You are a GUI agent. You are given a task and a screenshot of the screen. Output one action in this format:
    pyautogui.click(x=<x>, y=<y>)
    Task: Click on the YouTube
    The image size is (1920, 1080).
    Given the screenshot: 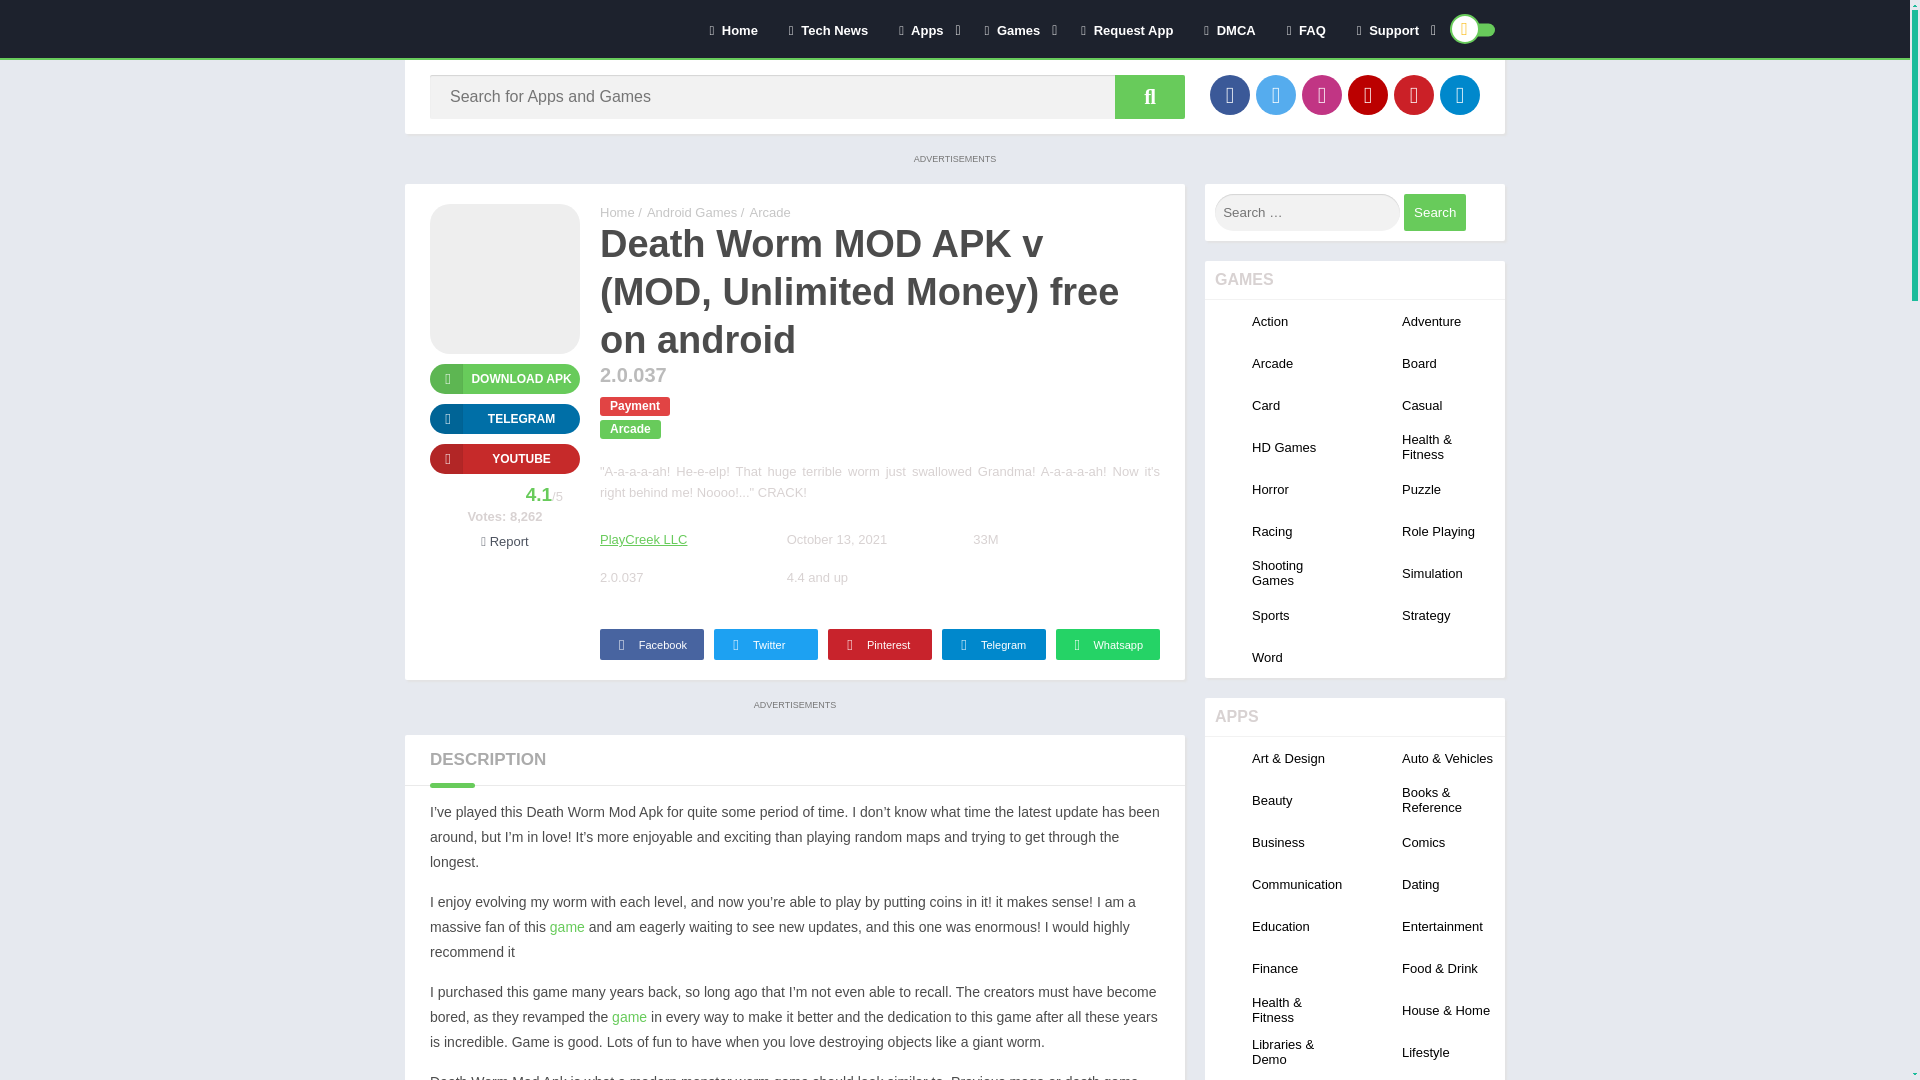 What is the action you would take?
    pyautogui.click(x=1368, y=94)
    